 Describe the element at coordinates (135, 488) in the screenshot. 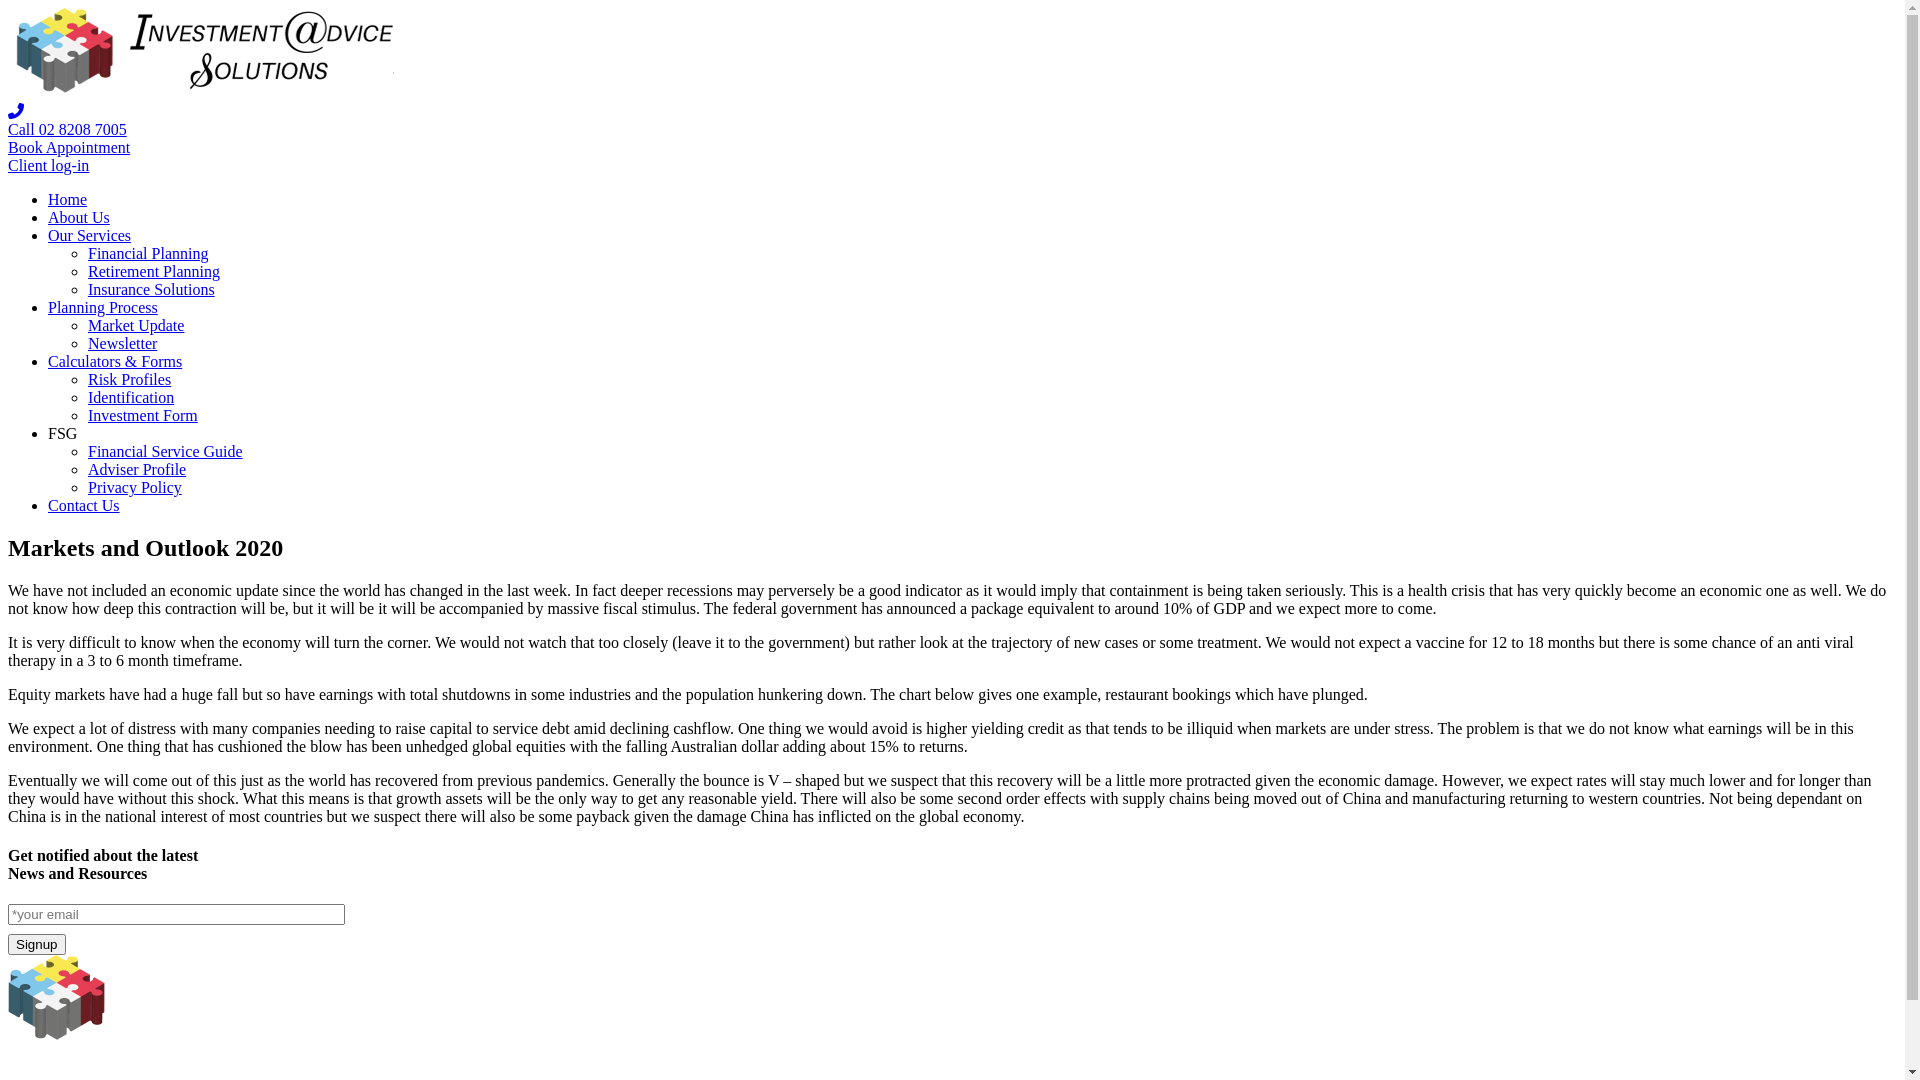

I see `Privacy Policy` at that location.